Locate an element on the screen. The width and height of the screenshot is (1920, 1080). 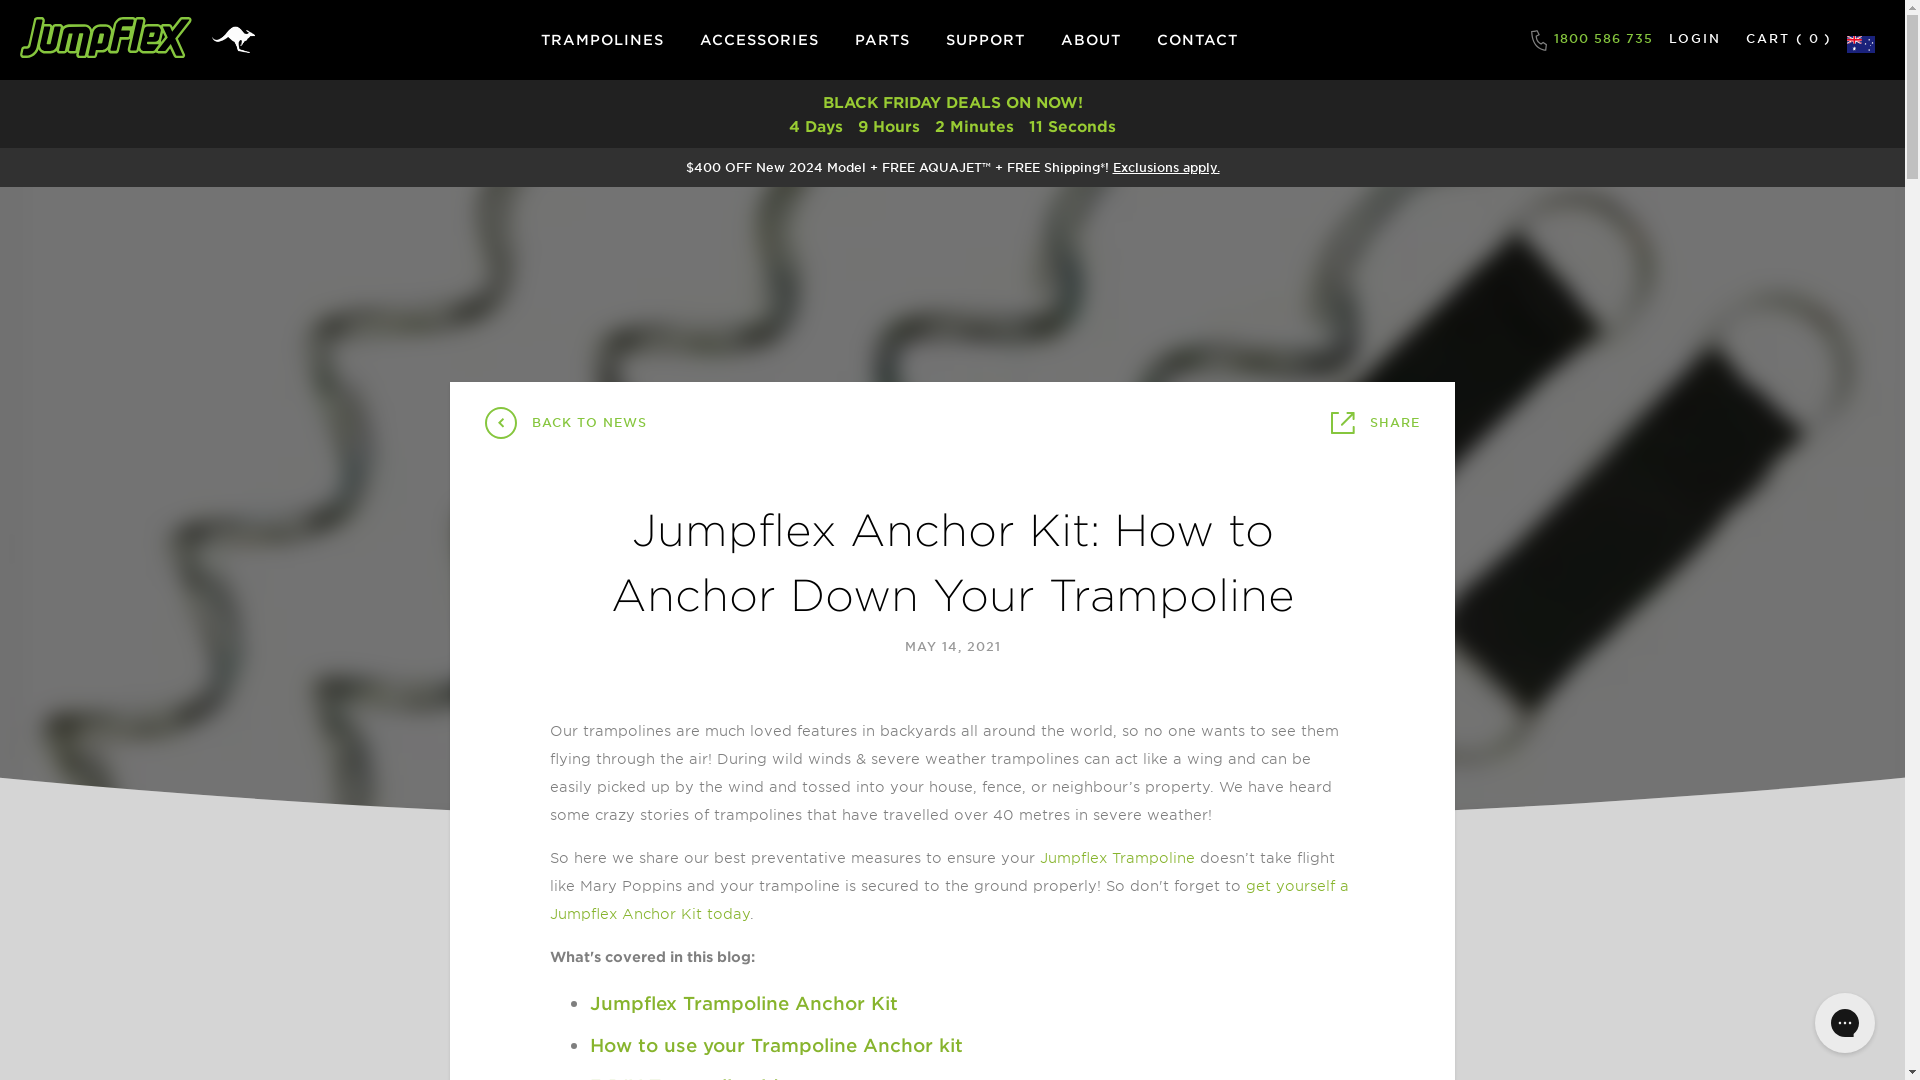
1800 586 735 is located at coordinates (1591, 40).